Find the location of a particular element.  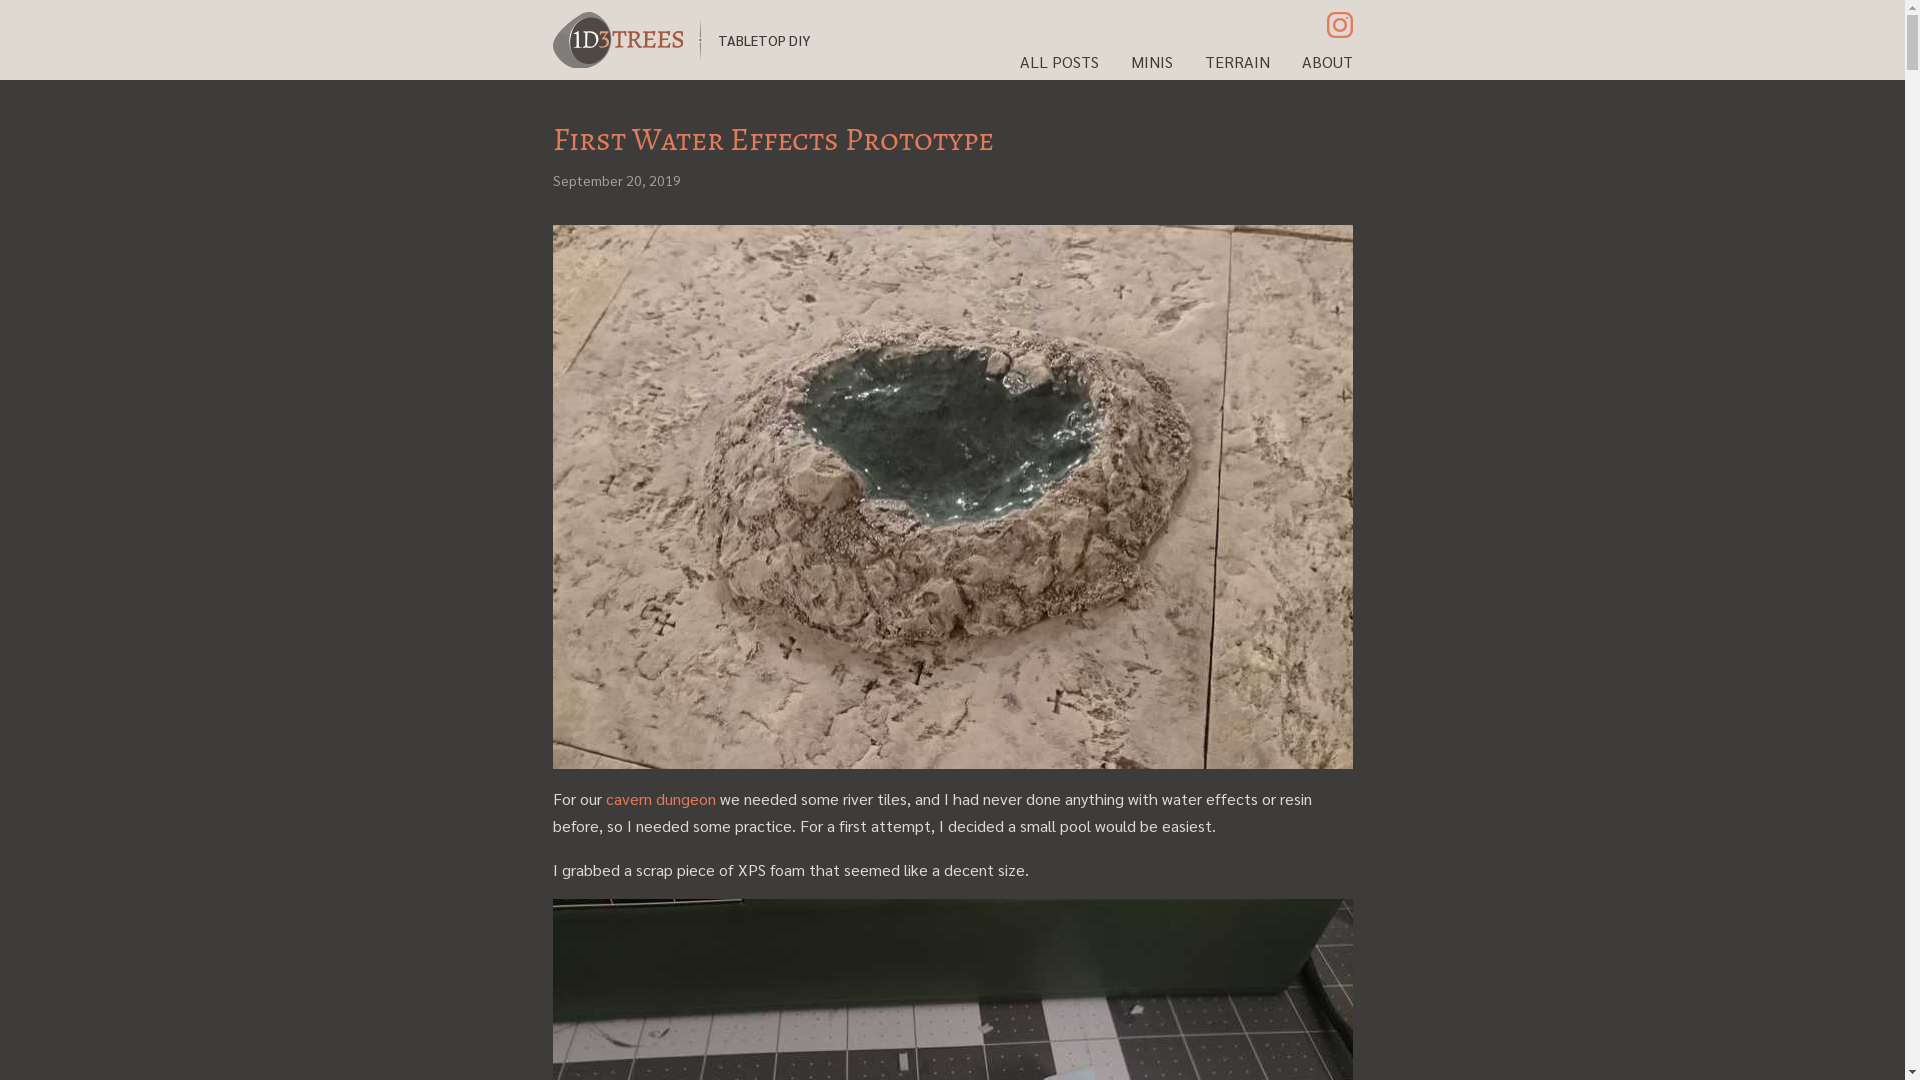

ALL POSTS is located at coordinates (1060, 62).